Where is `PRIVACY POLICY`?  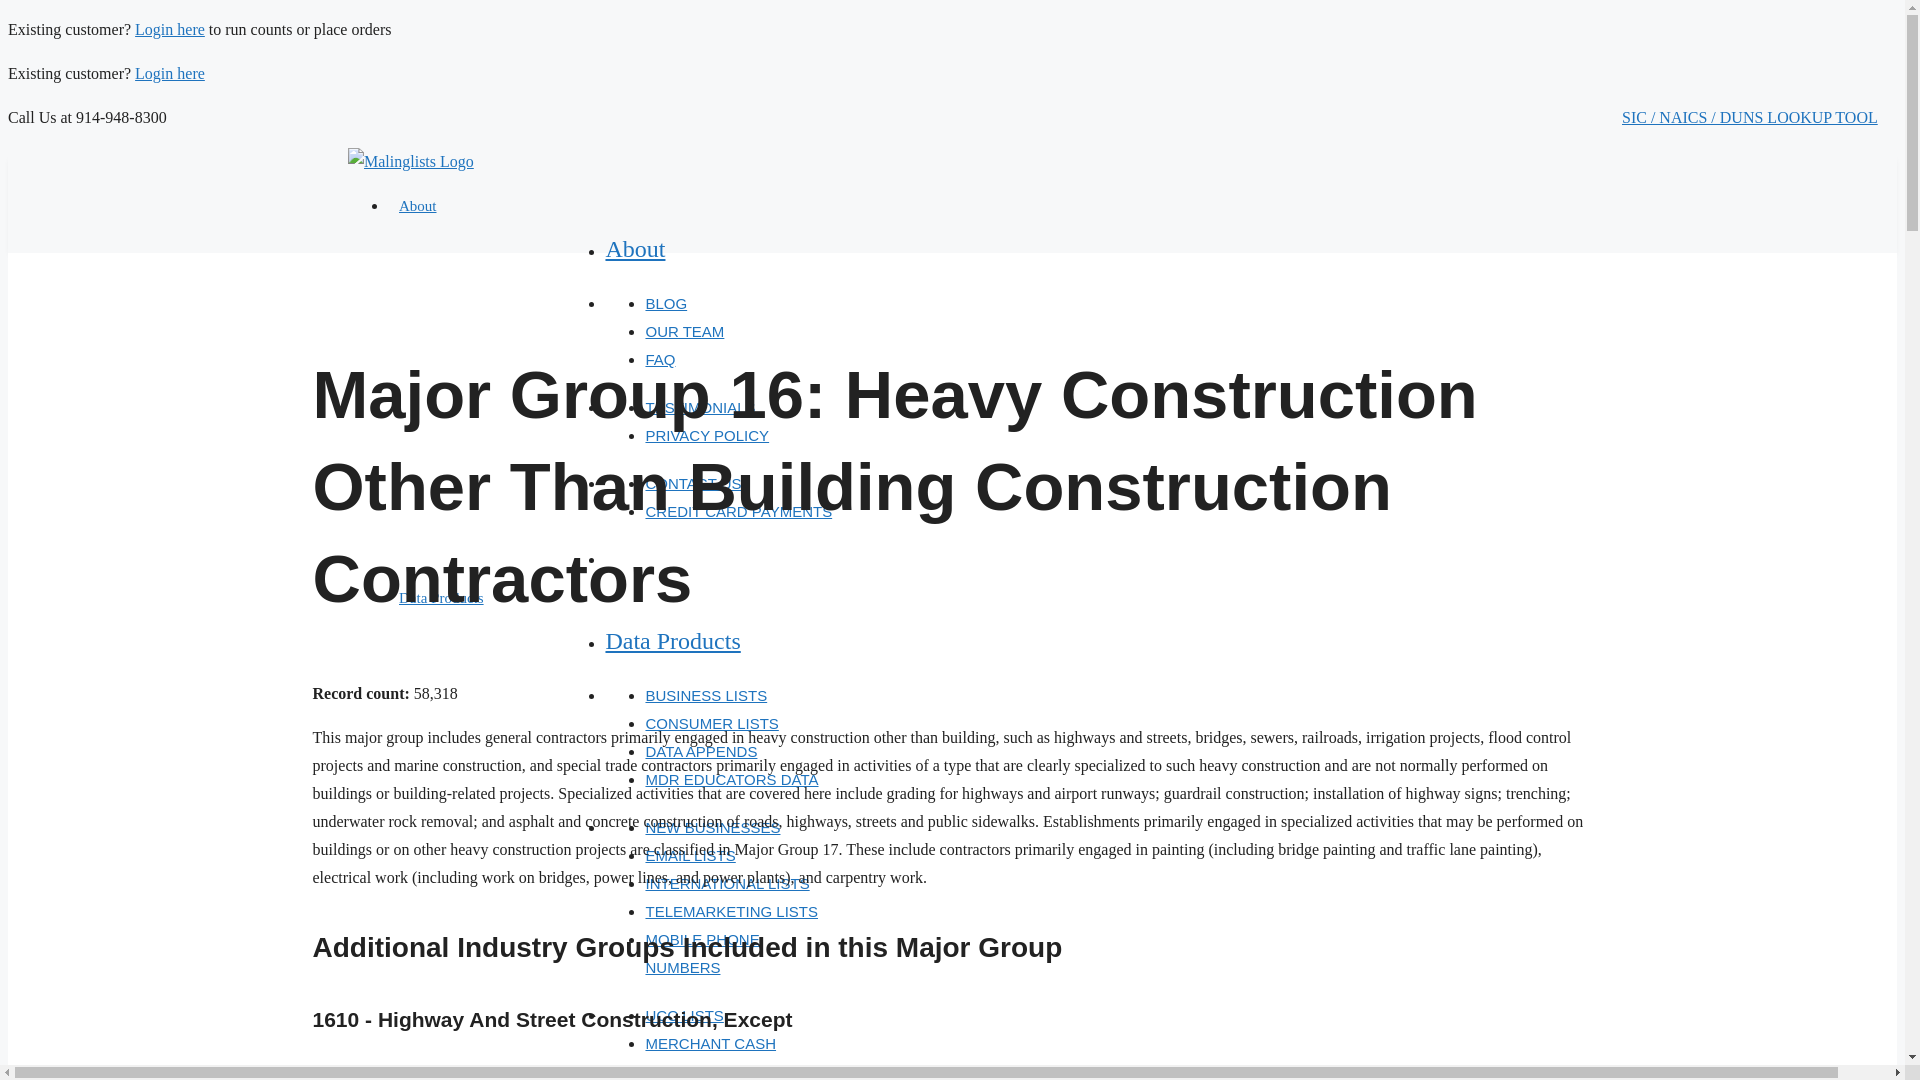 PRIVACY POLICY is located at coordinates (707, 434).